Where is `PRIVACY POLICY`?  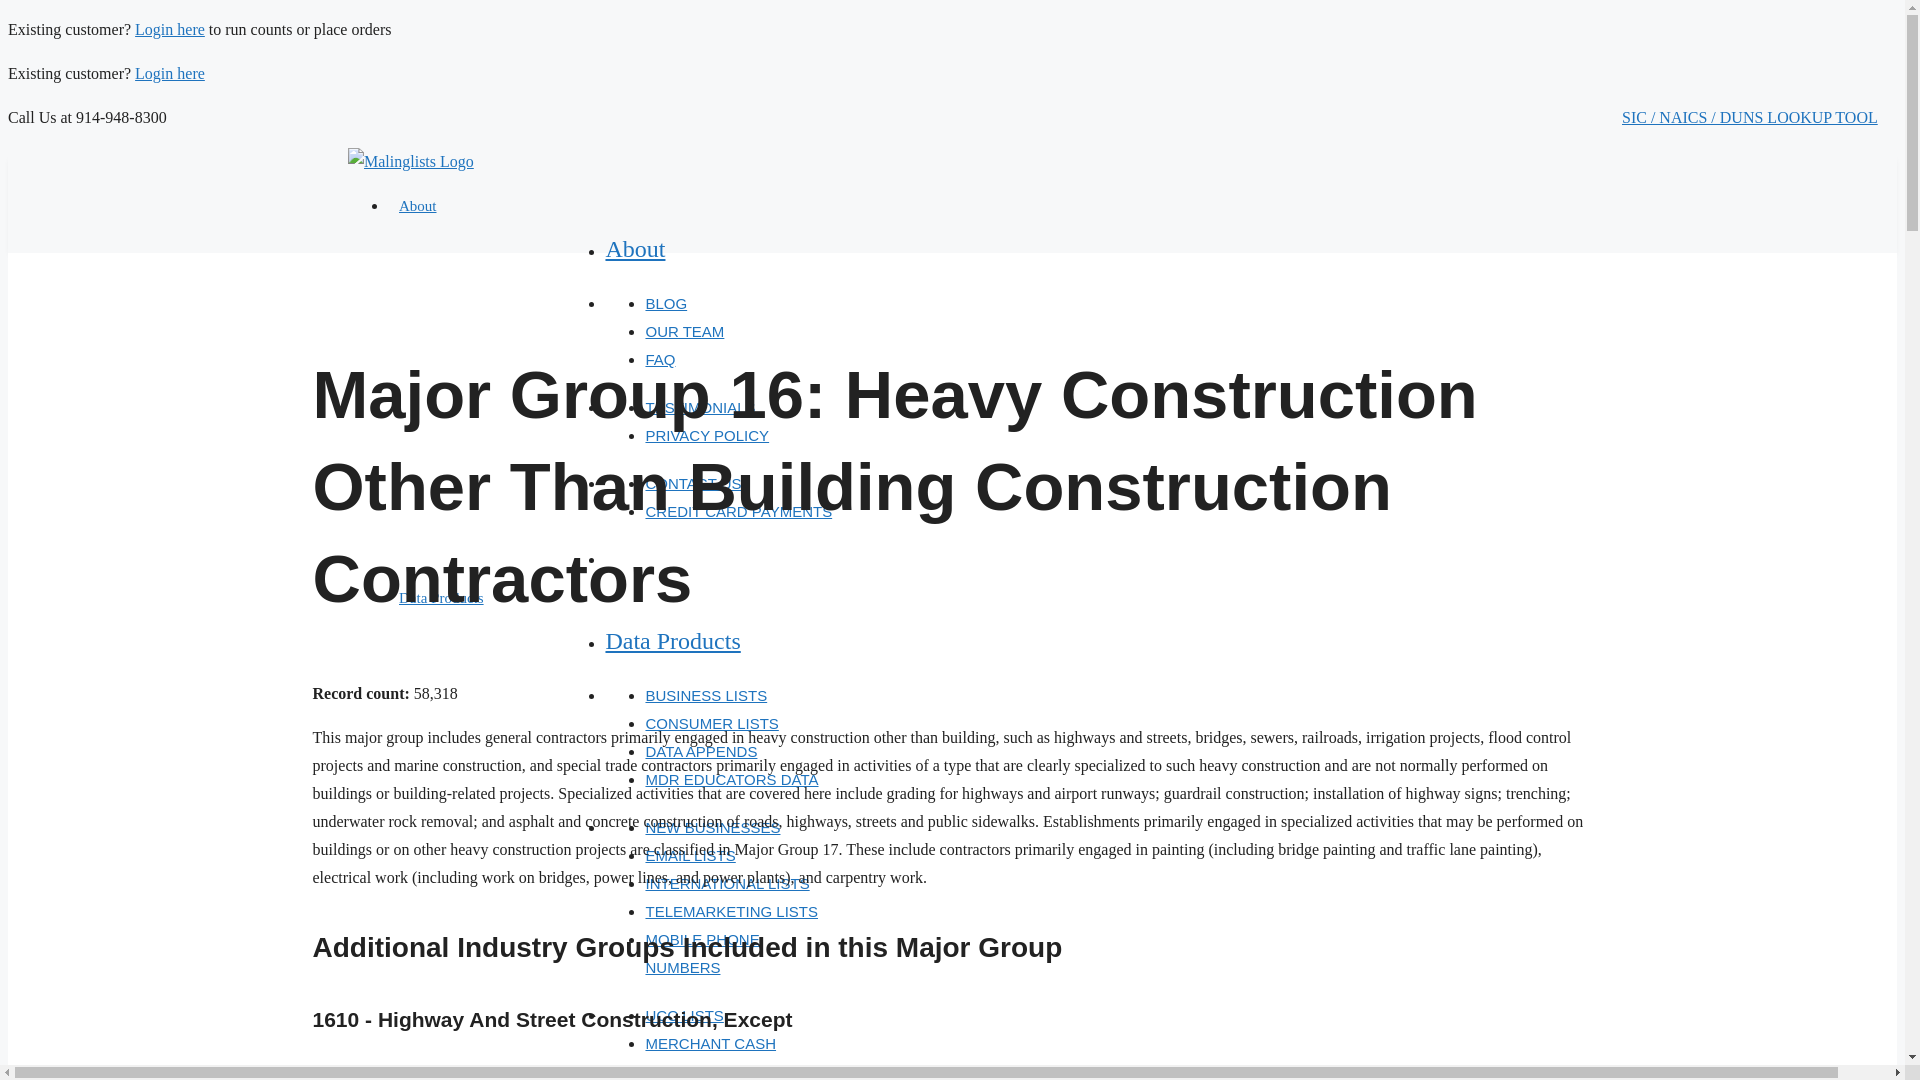 PRIVACY POLICY is located at coordinates (707, 434).